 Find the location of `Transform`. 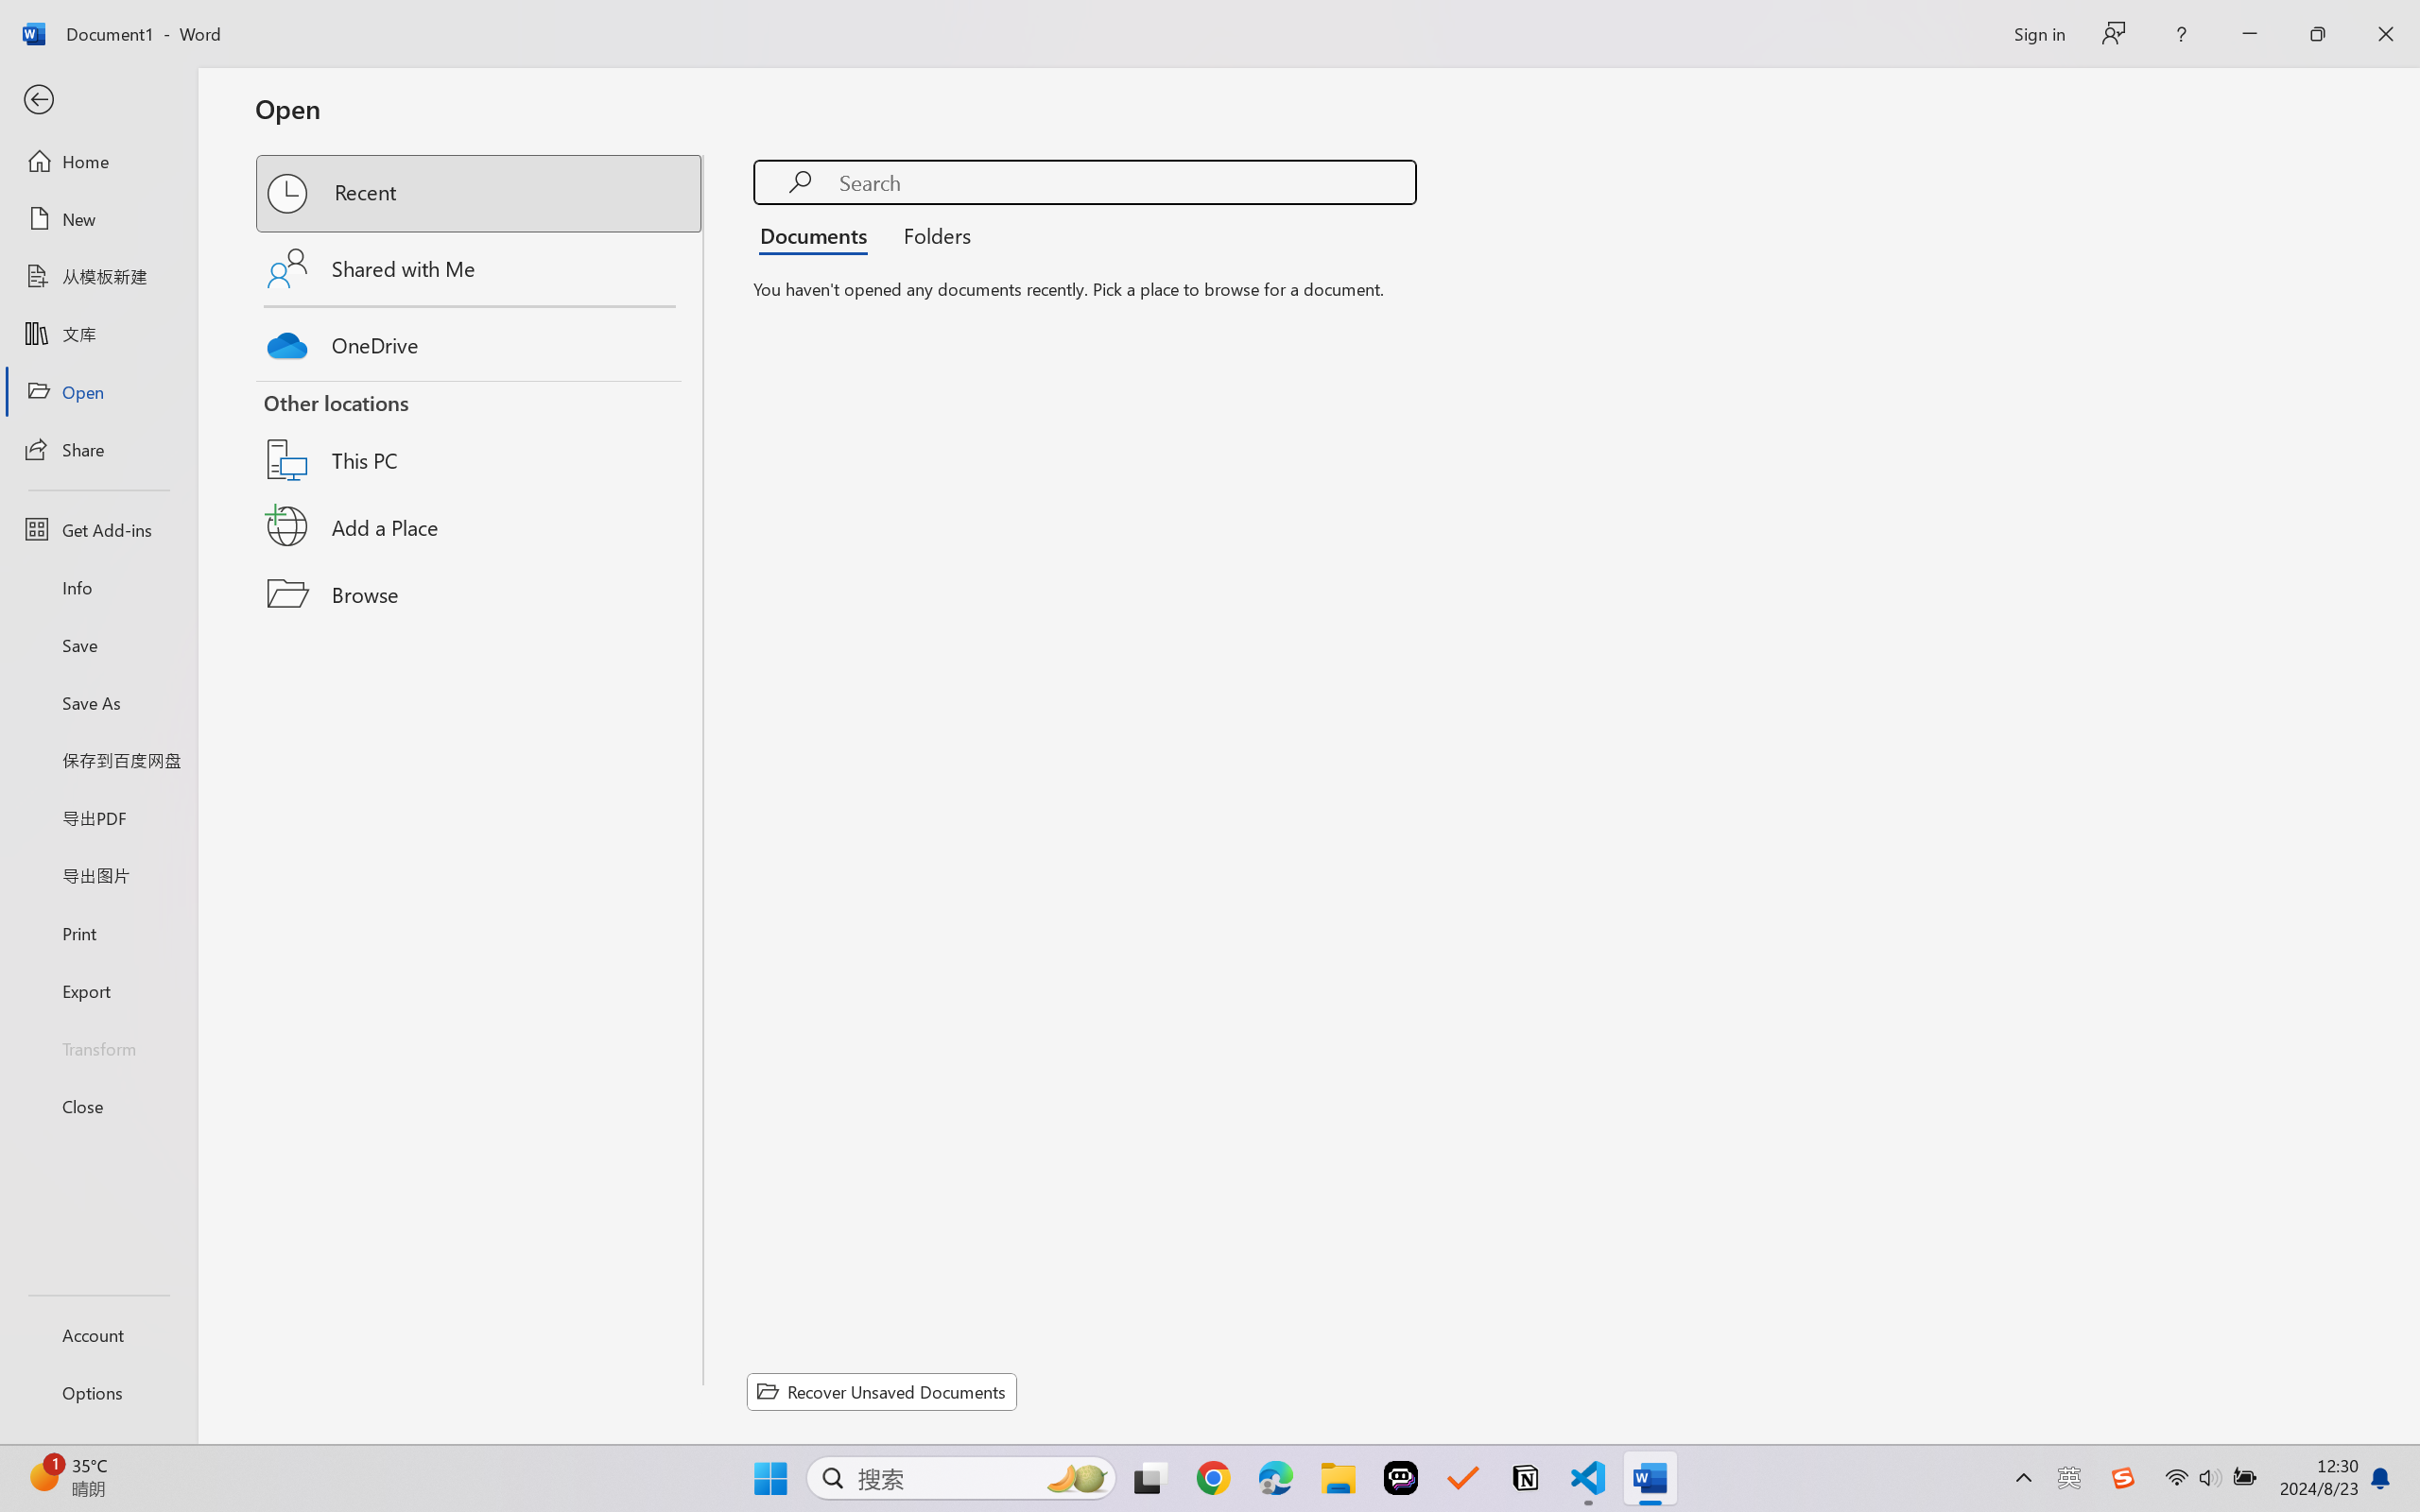

Transform is located at coordinates (98, 1047).